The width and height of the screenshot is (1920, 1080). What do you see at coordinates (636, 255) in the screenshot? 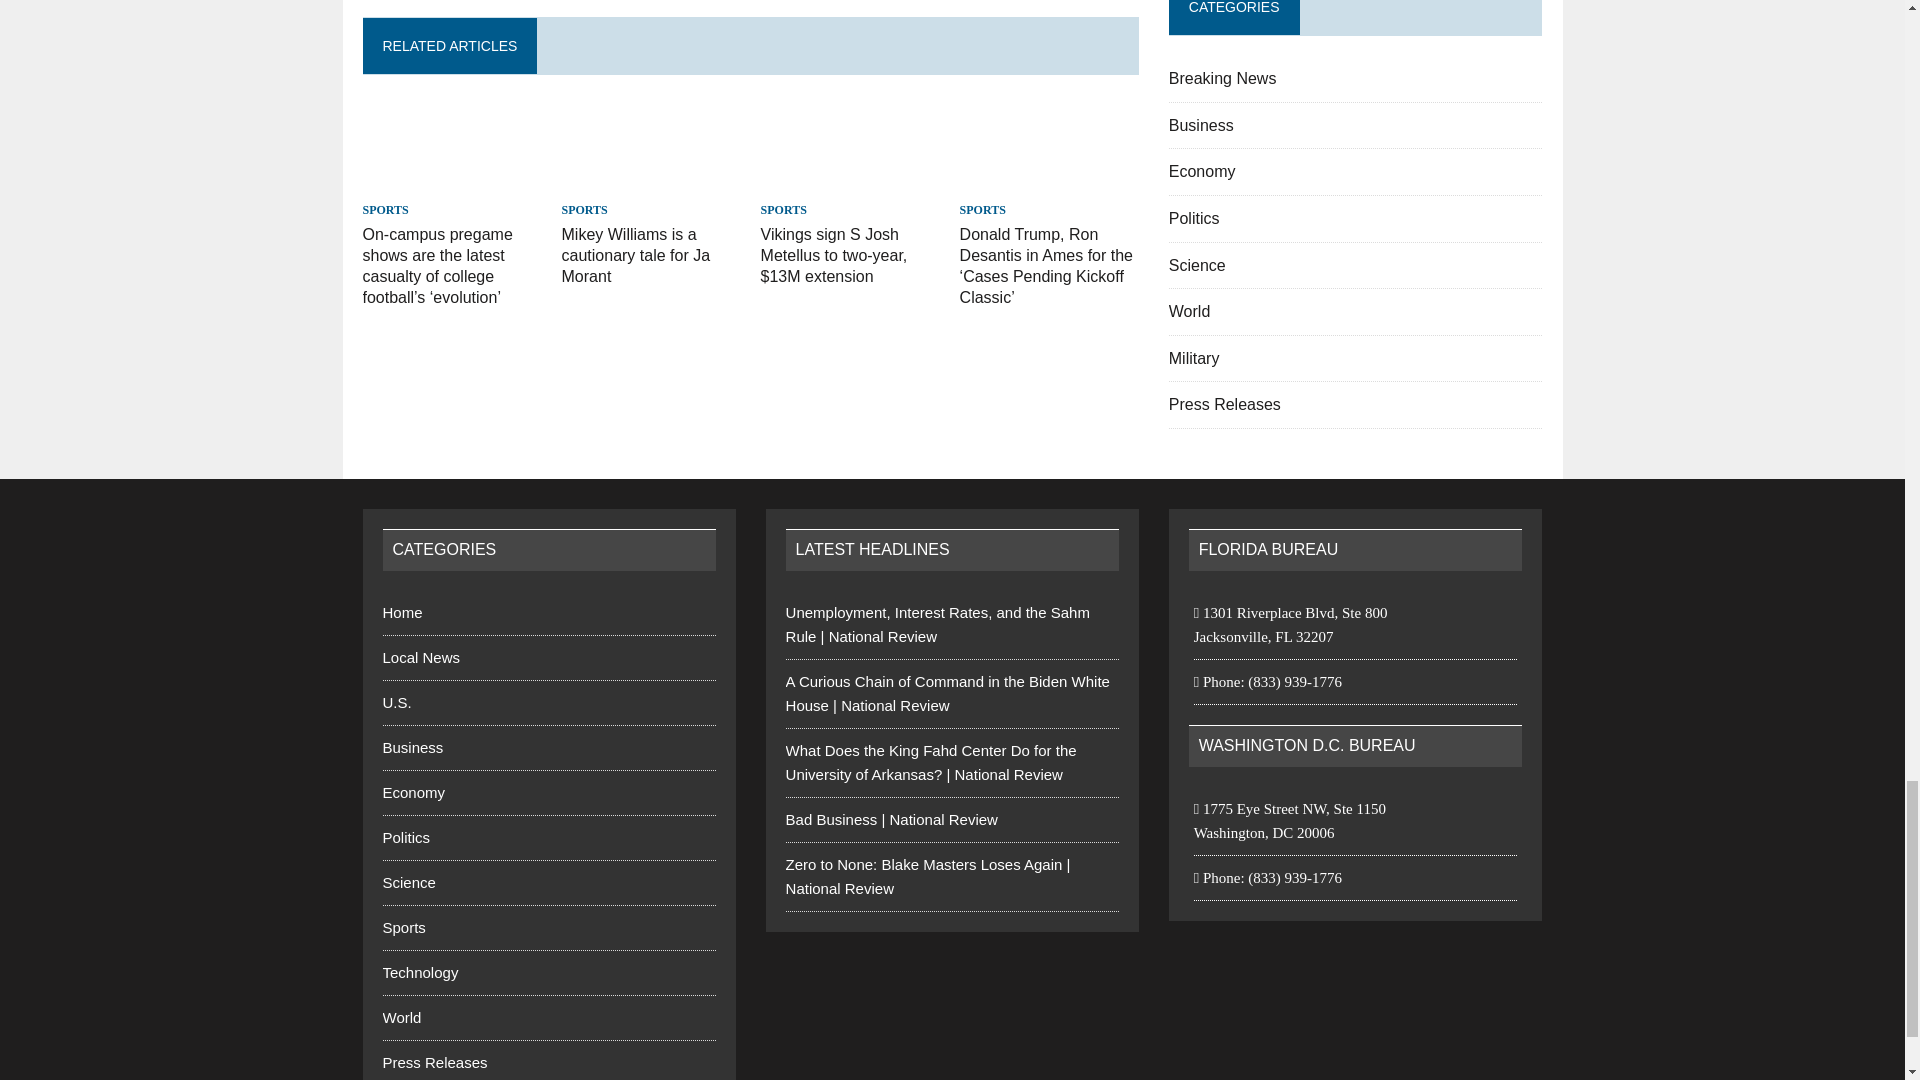
I see `Mikey Williams is a cautionary tale for Ja Morant` at bounding box center [636, 255].